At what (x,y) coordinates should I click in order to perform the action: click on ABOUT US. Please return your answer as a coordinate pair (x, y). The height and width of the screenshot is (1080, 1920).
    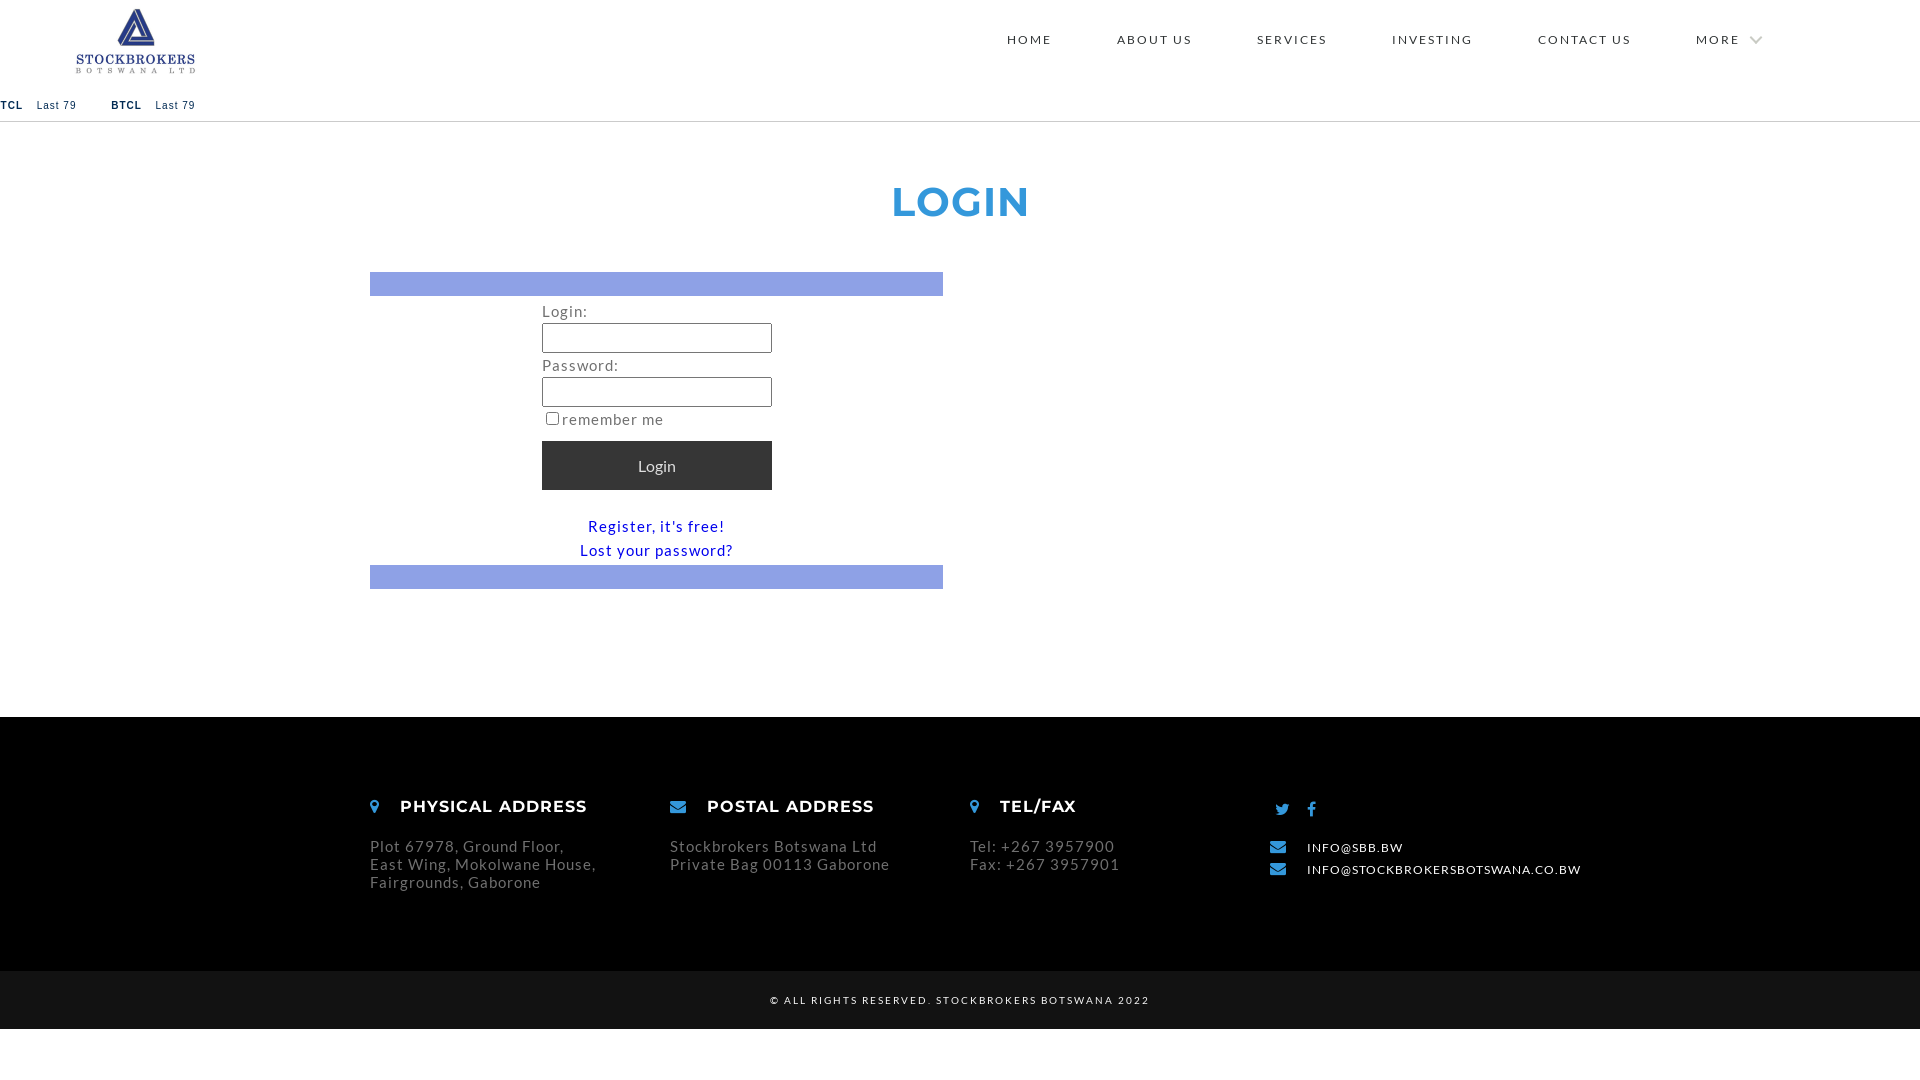
    Looking at the image, I should click on (1154, 40).